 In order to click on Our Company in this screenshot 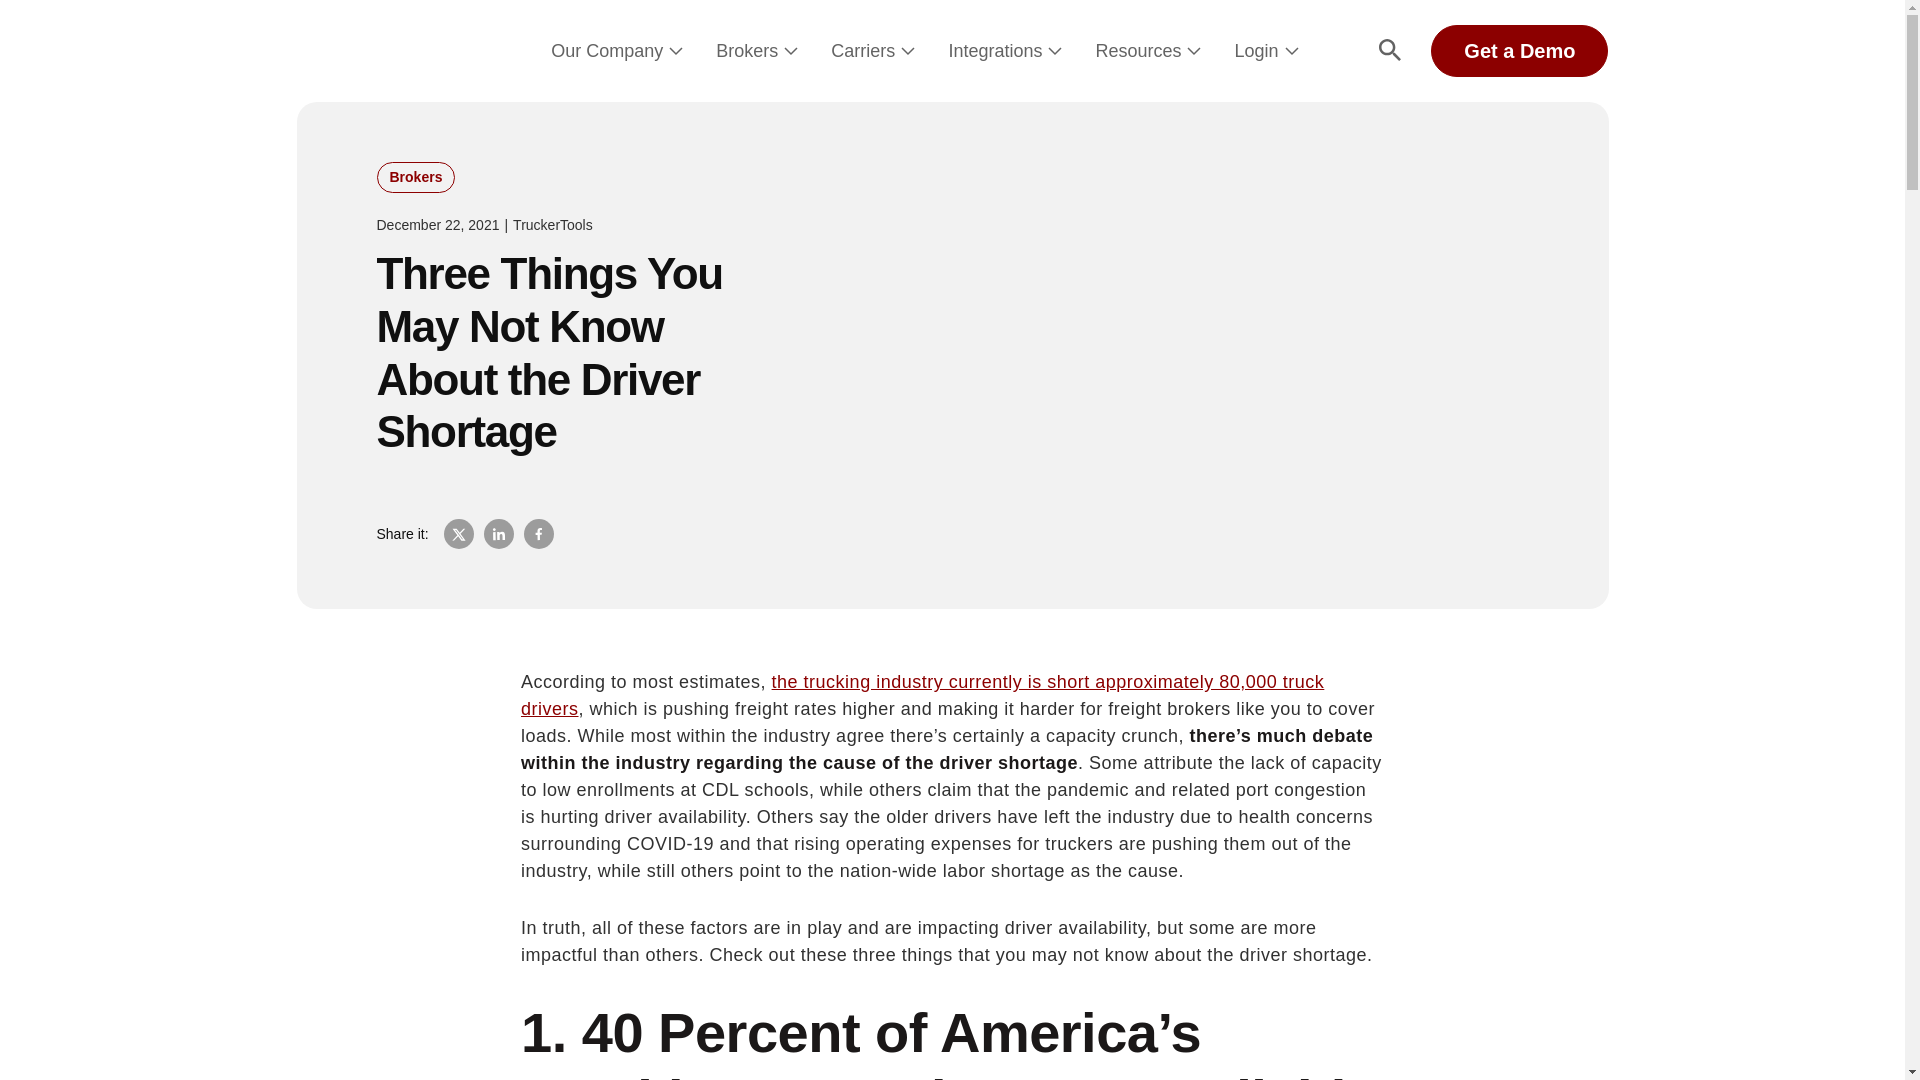, I will do `click(606, 51)`.